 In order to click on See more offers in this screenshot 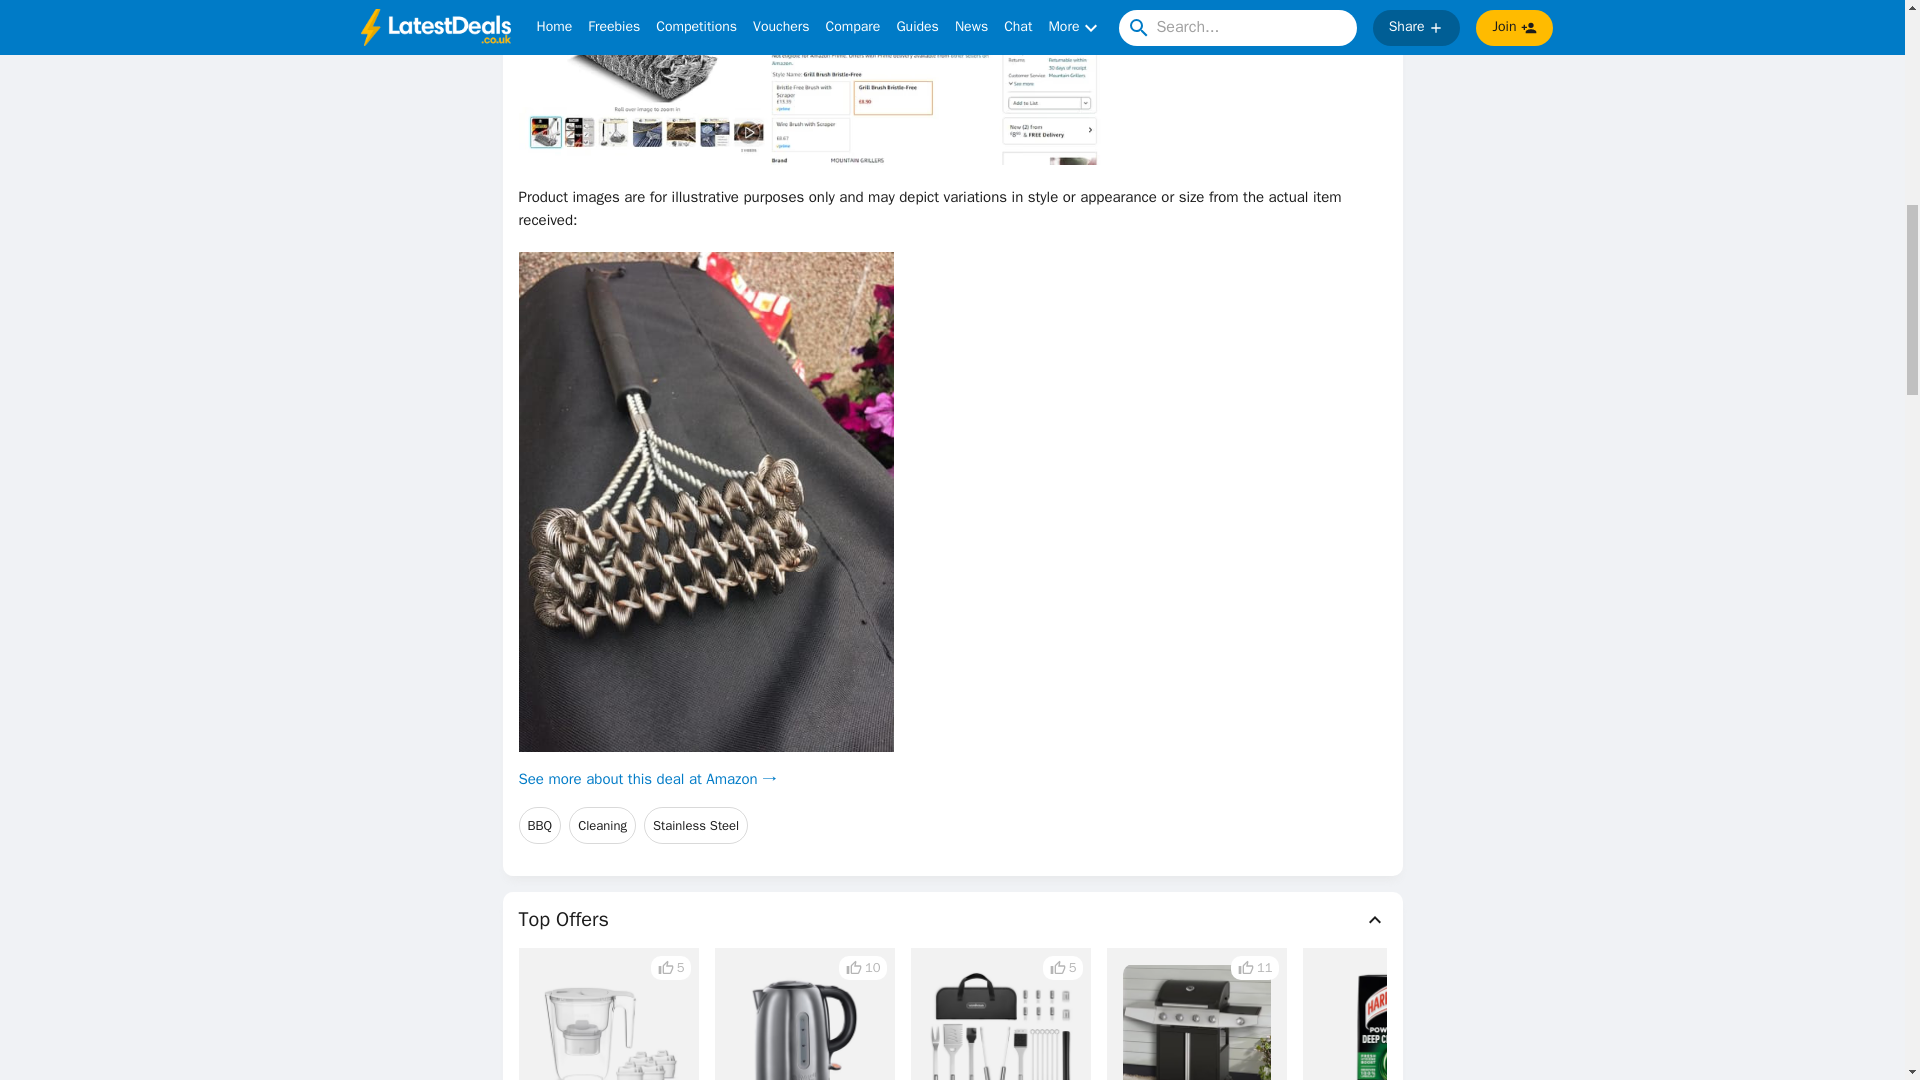, I will do `click(1754, 1062)`.